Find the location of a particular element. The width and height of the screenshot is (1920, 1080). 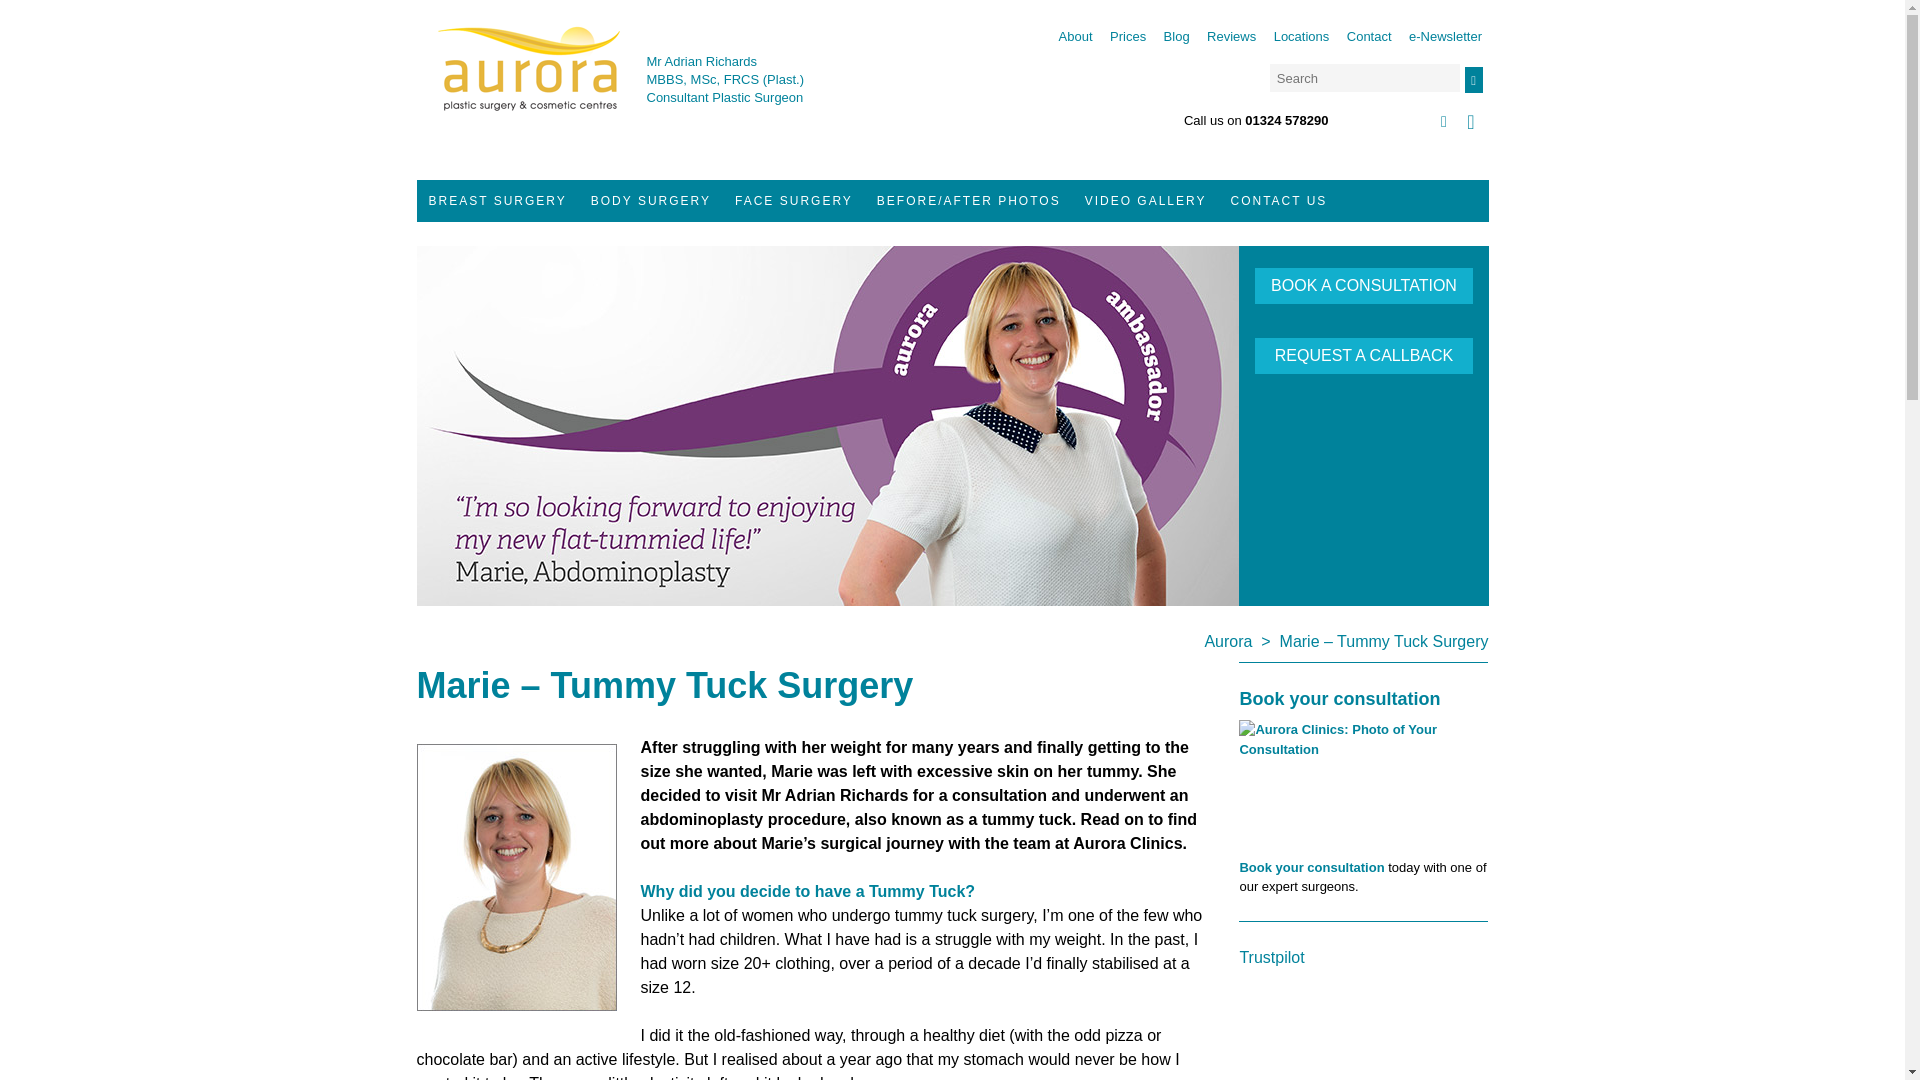

Aurora Clinics is located at coordinates (528, 82).